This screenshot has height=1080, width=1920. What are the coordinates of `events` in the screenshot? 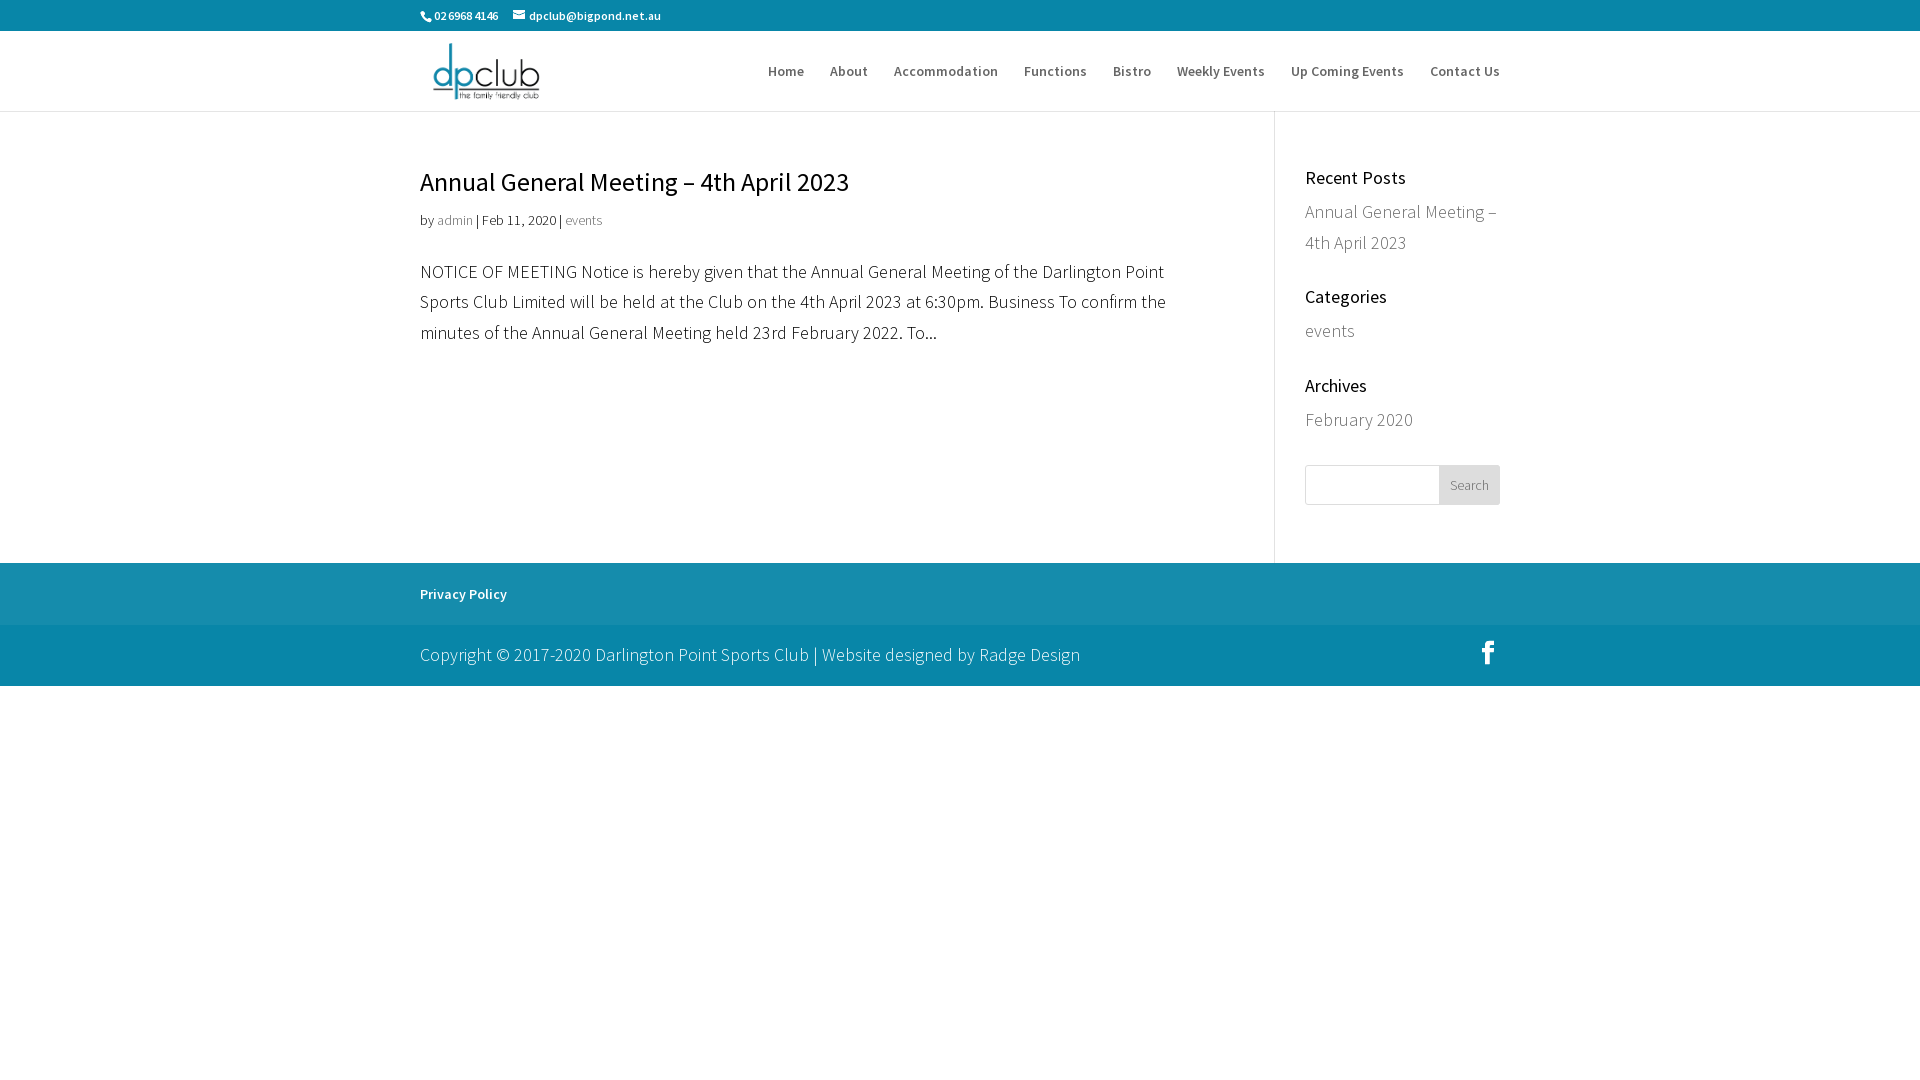 It's located at (584, 220).